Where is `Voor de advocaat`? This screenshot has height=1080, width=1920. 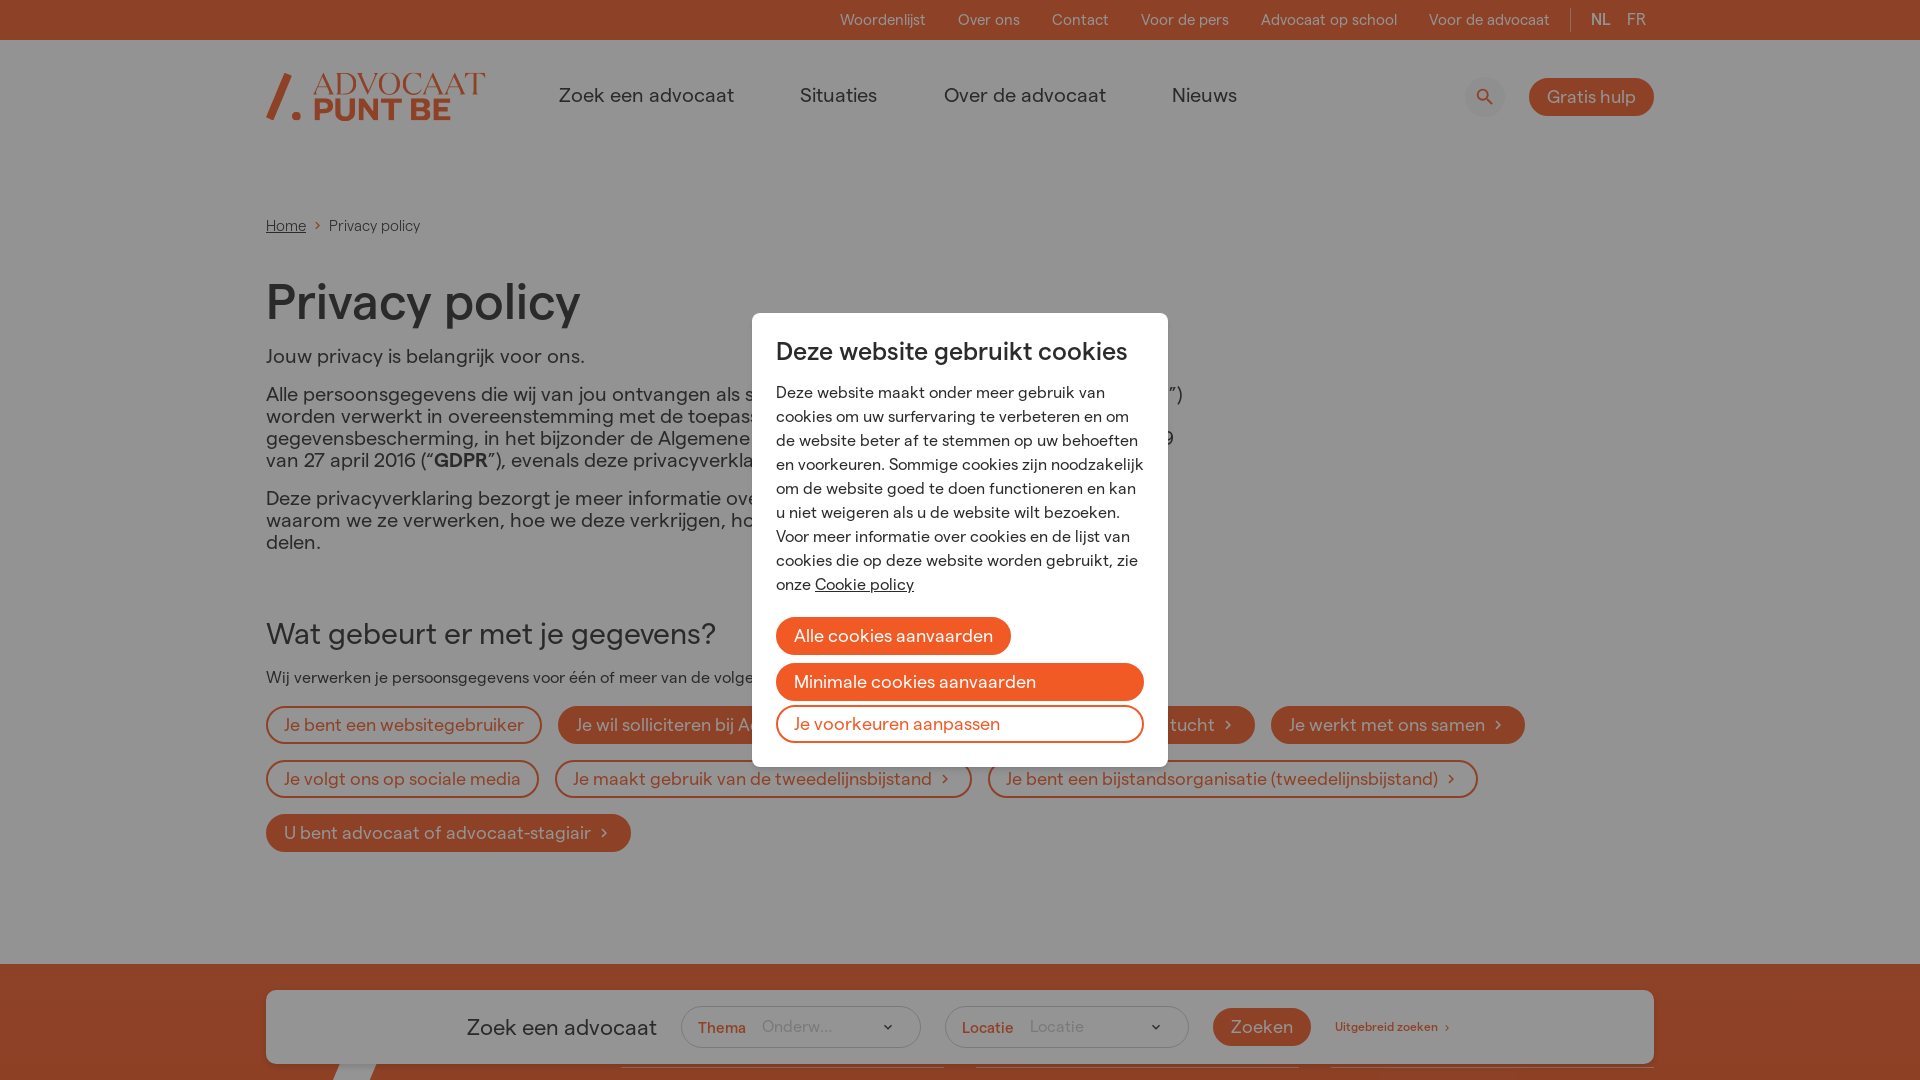 Voor de advocaat is located at coordinates (1490, 20).